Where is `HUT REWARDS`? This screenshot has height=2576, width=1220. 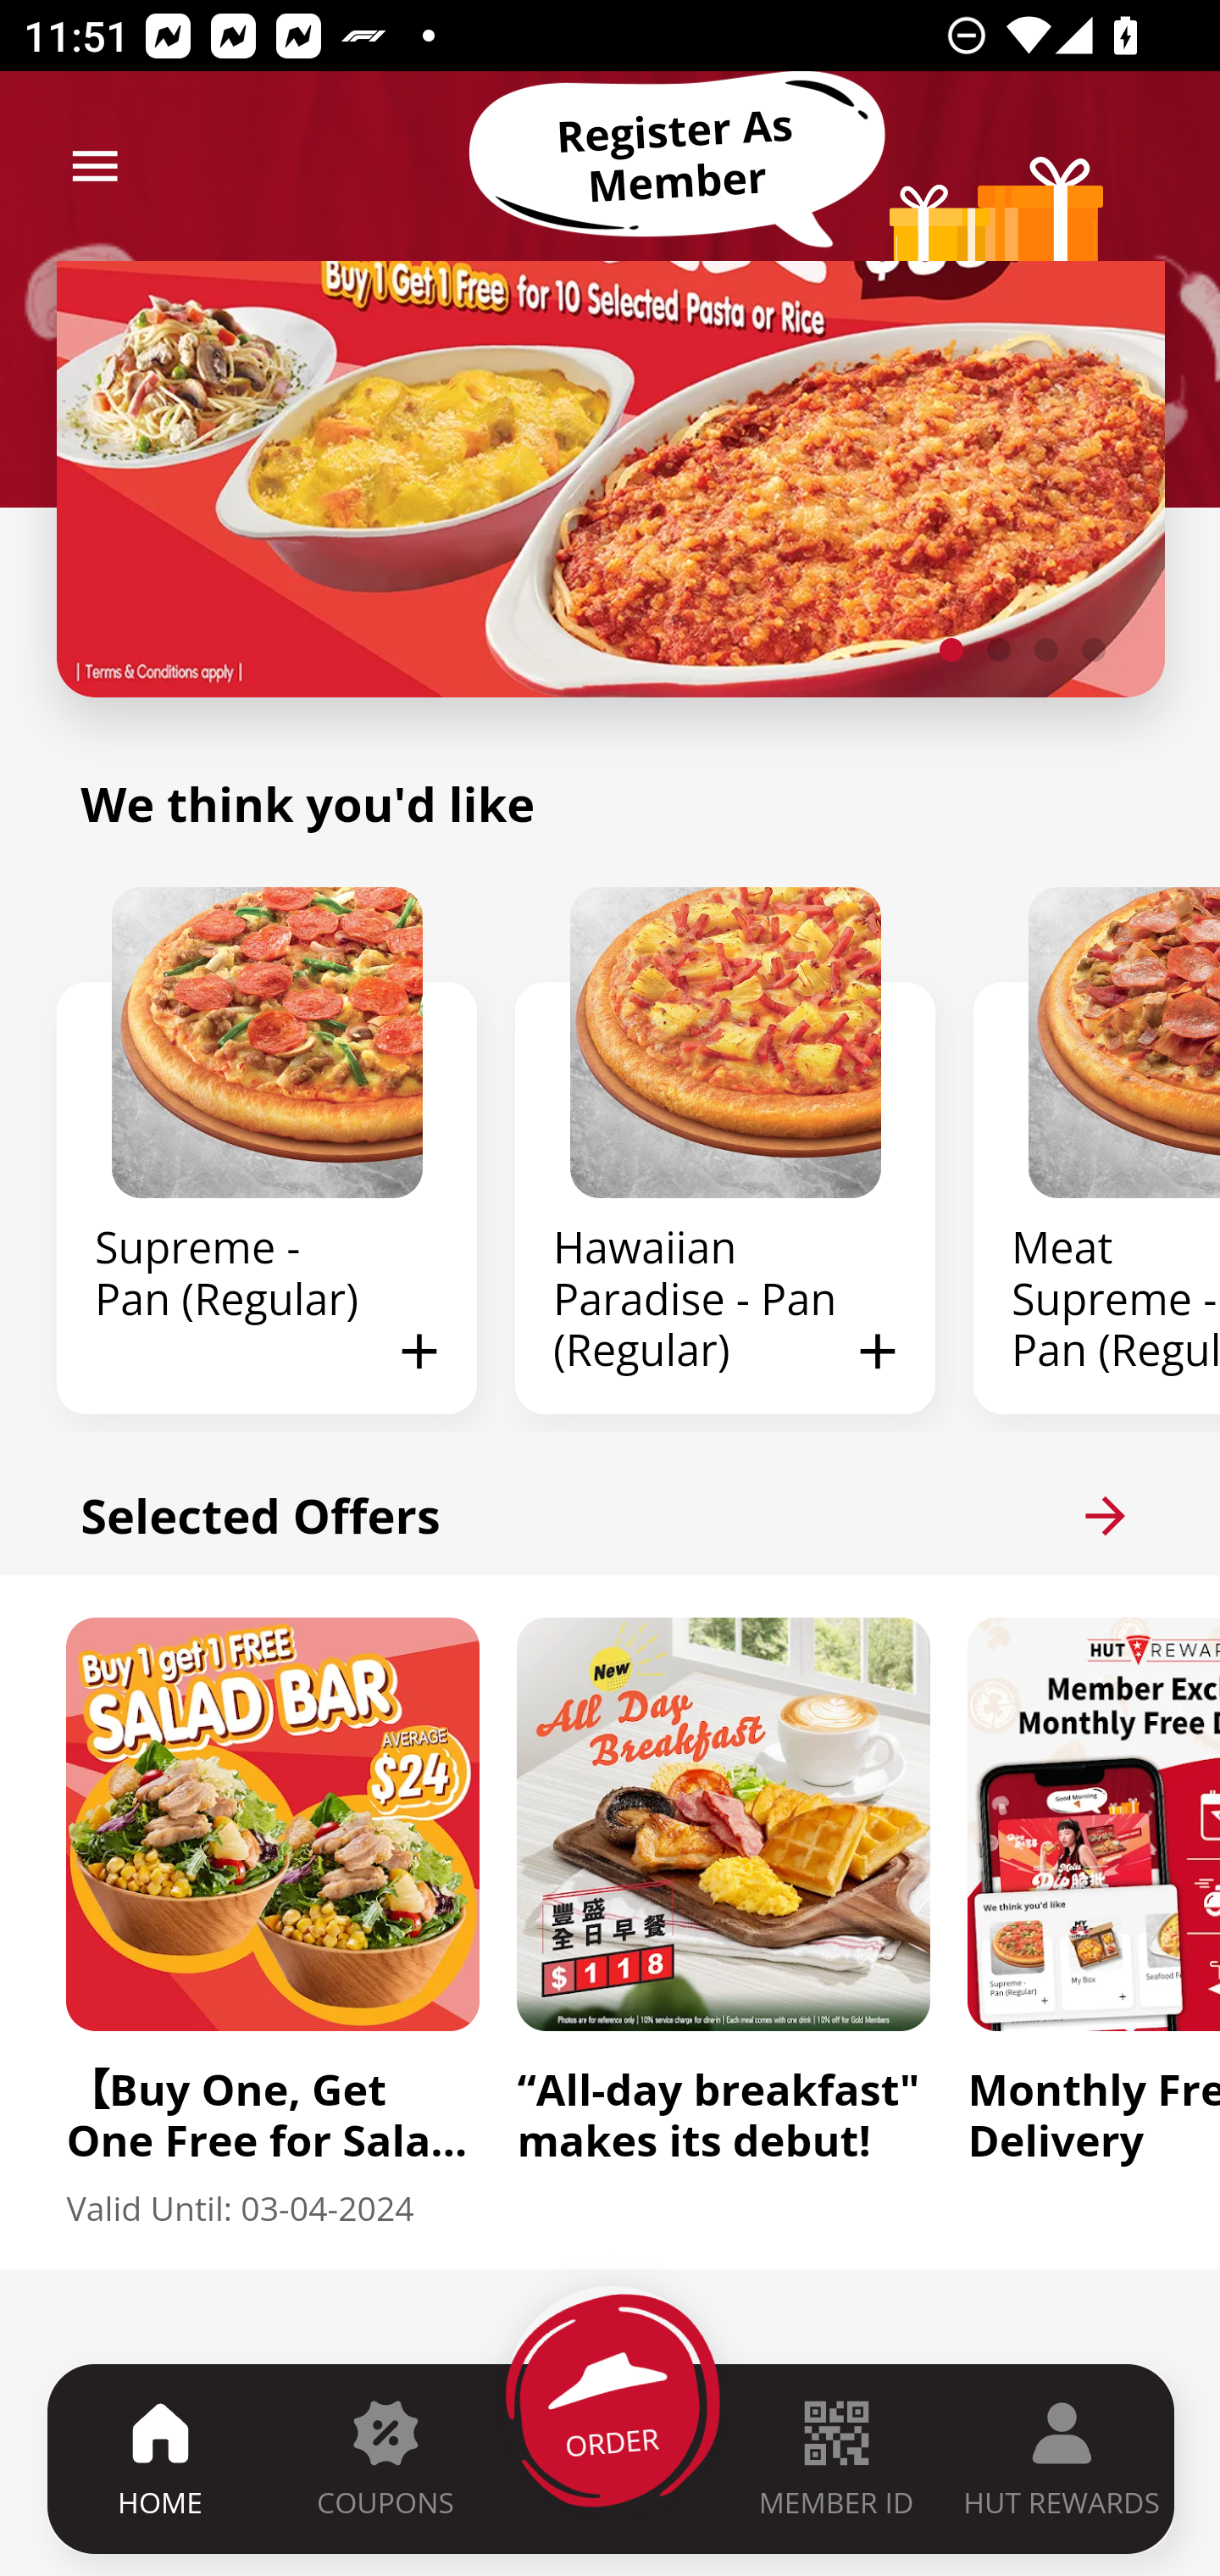 HUT REWARDS is located at coordinates (1062, 2458).